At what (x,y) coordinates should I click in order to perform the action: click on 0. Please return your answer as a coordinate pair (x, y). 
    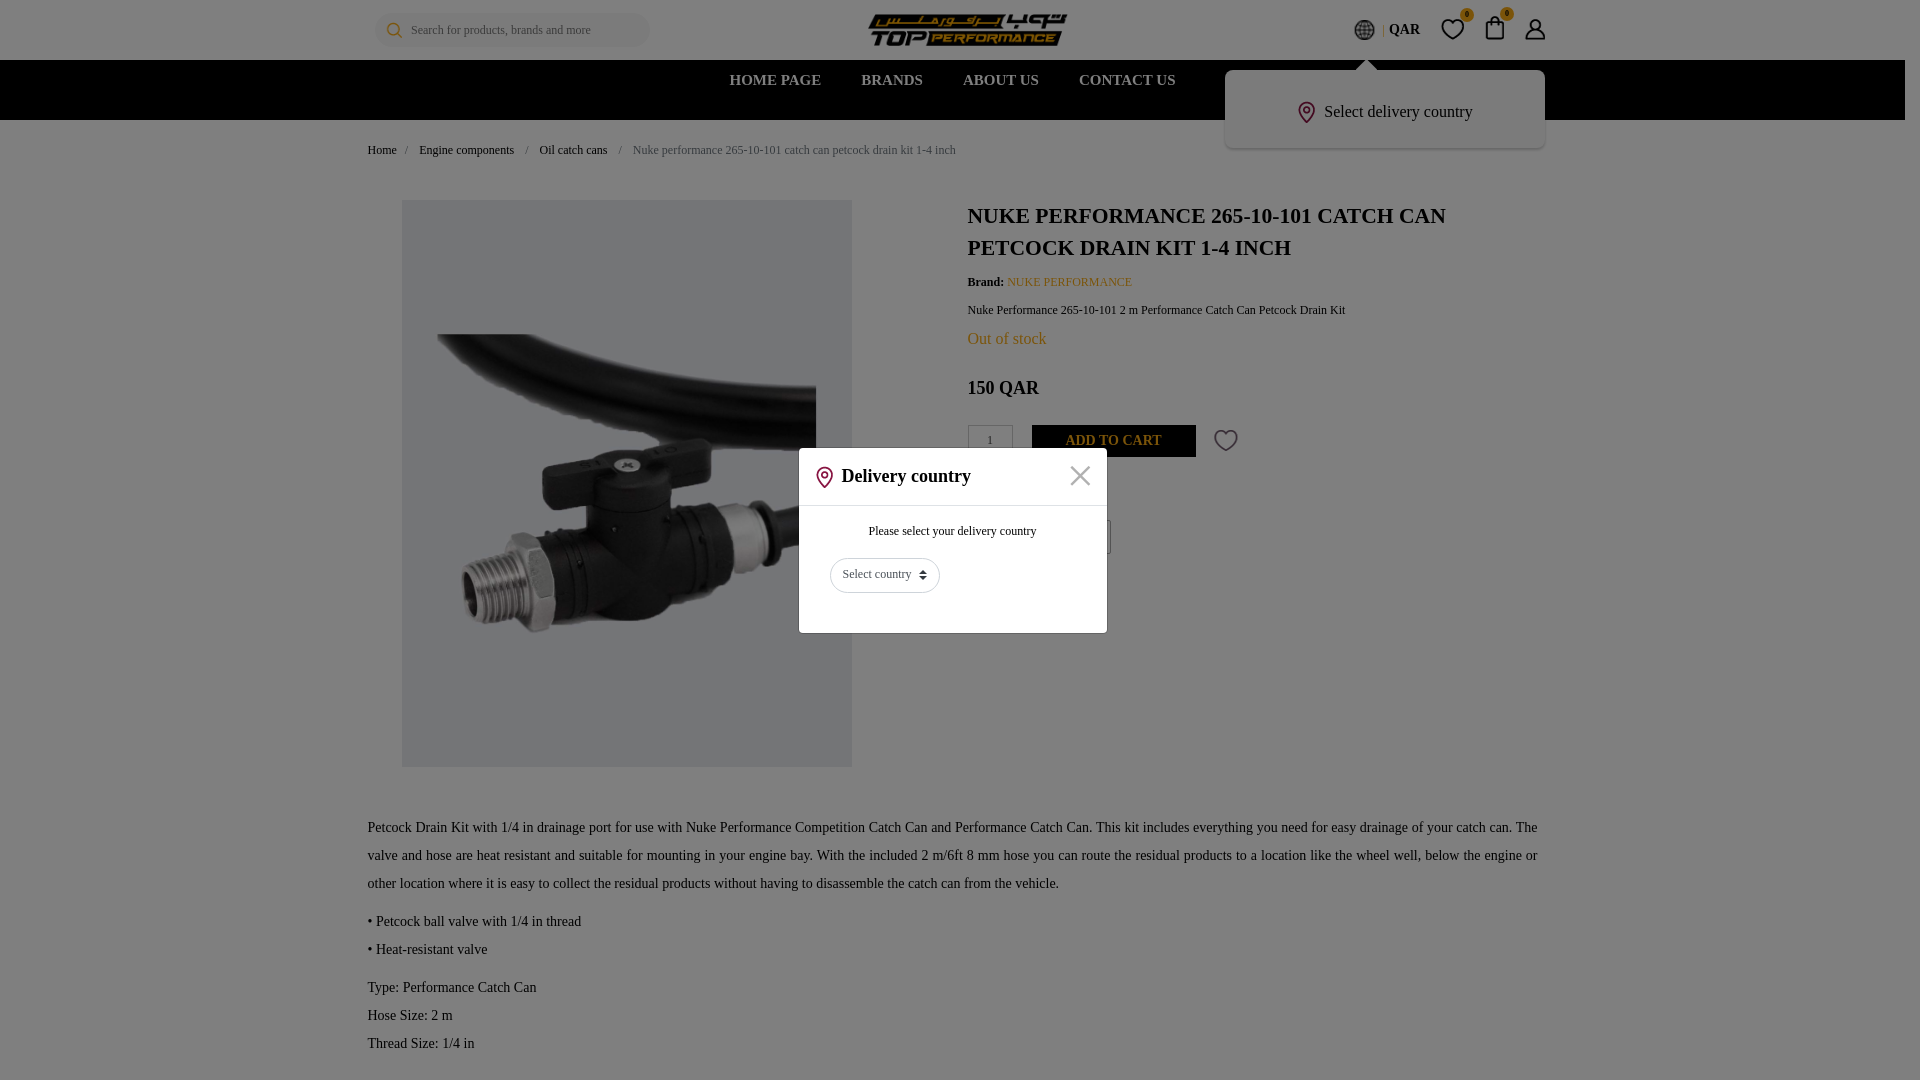
    Looking at the image, I should click on (1494, 30).